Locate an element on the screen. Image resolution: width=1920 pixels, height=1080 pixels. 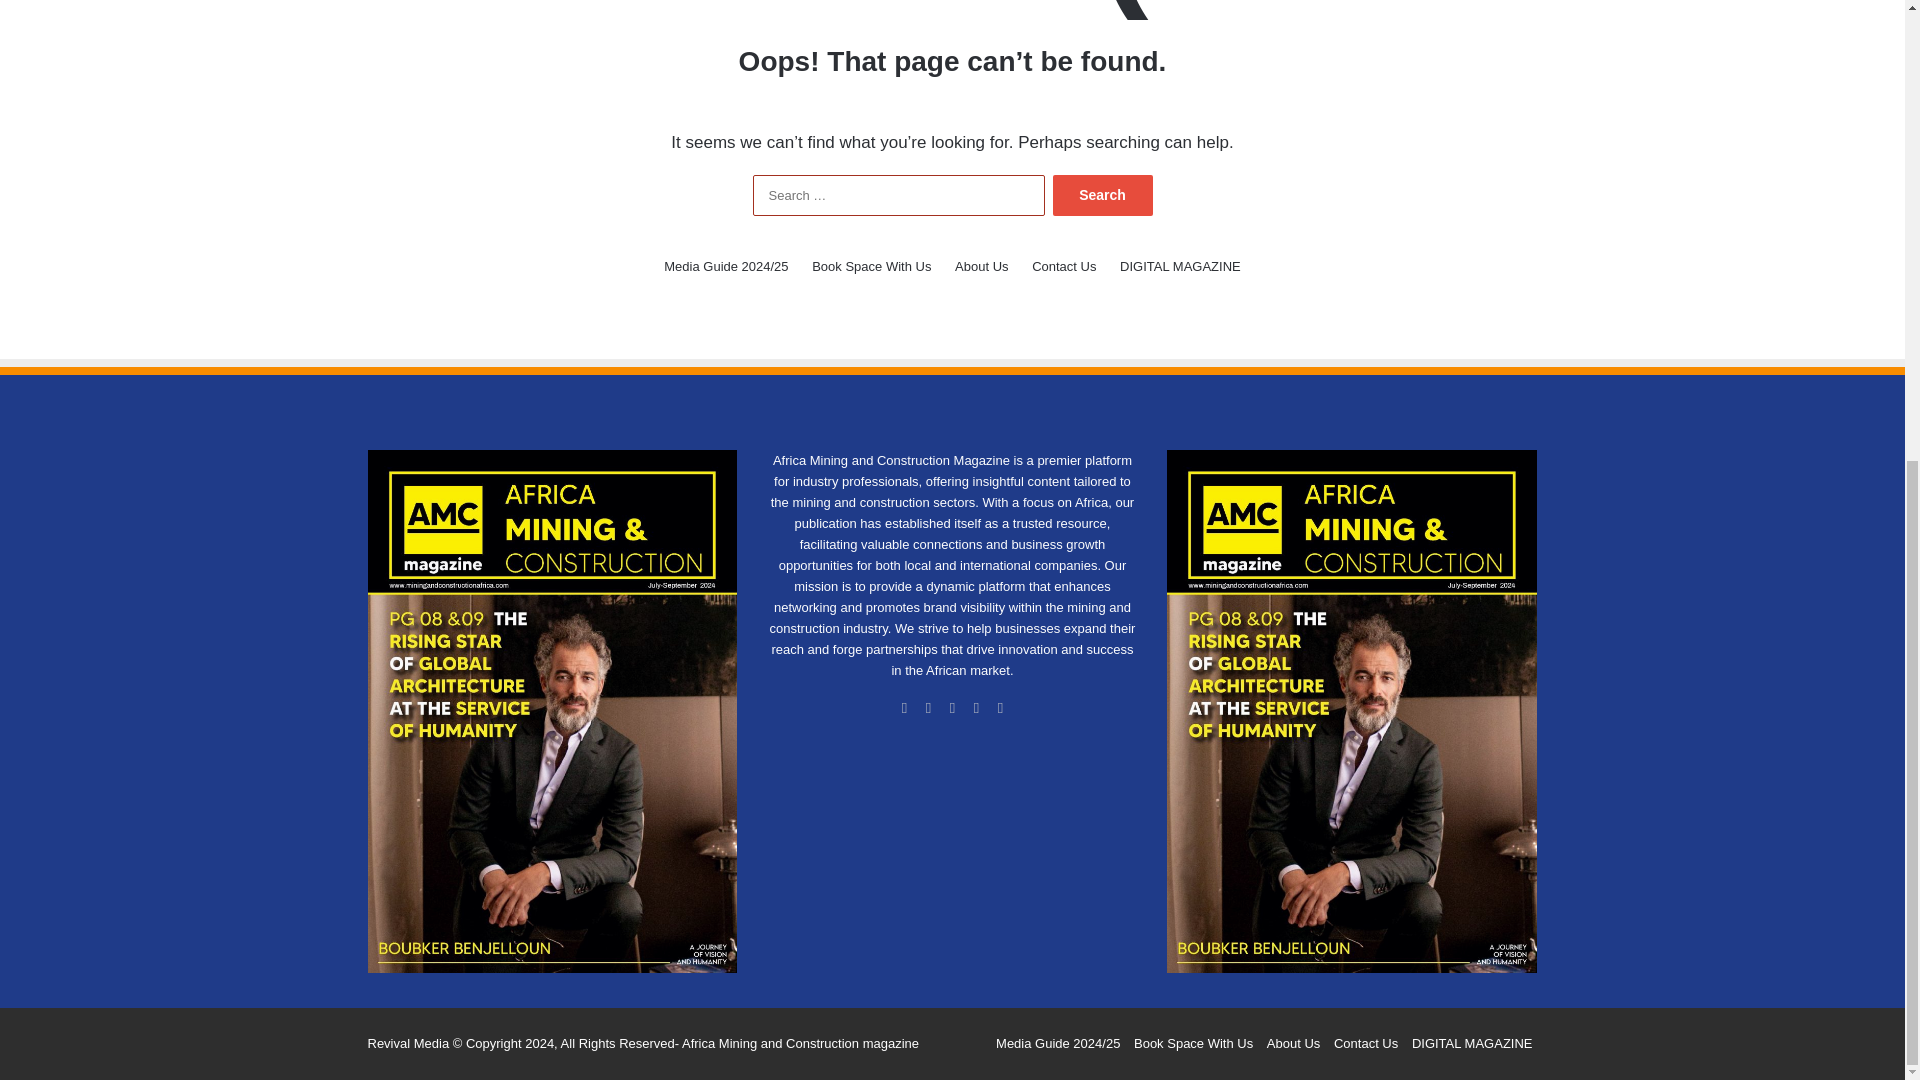
YouTube is located at coordinates (976, 708).